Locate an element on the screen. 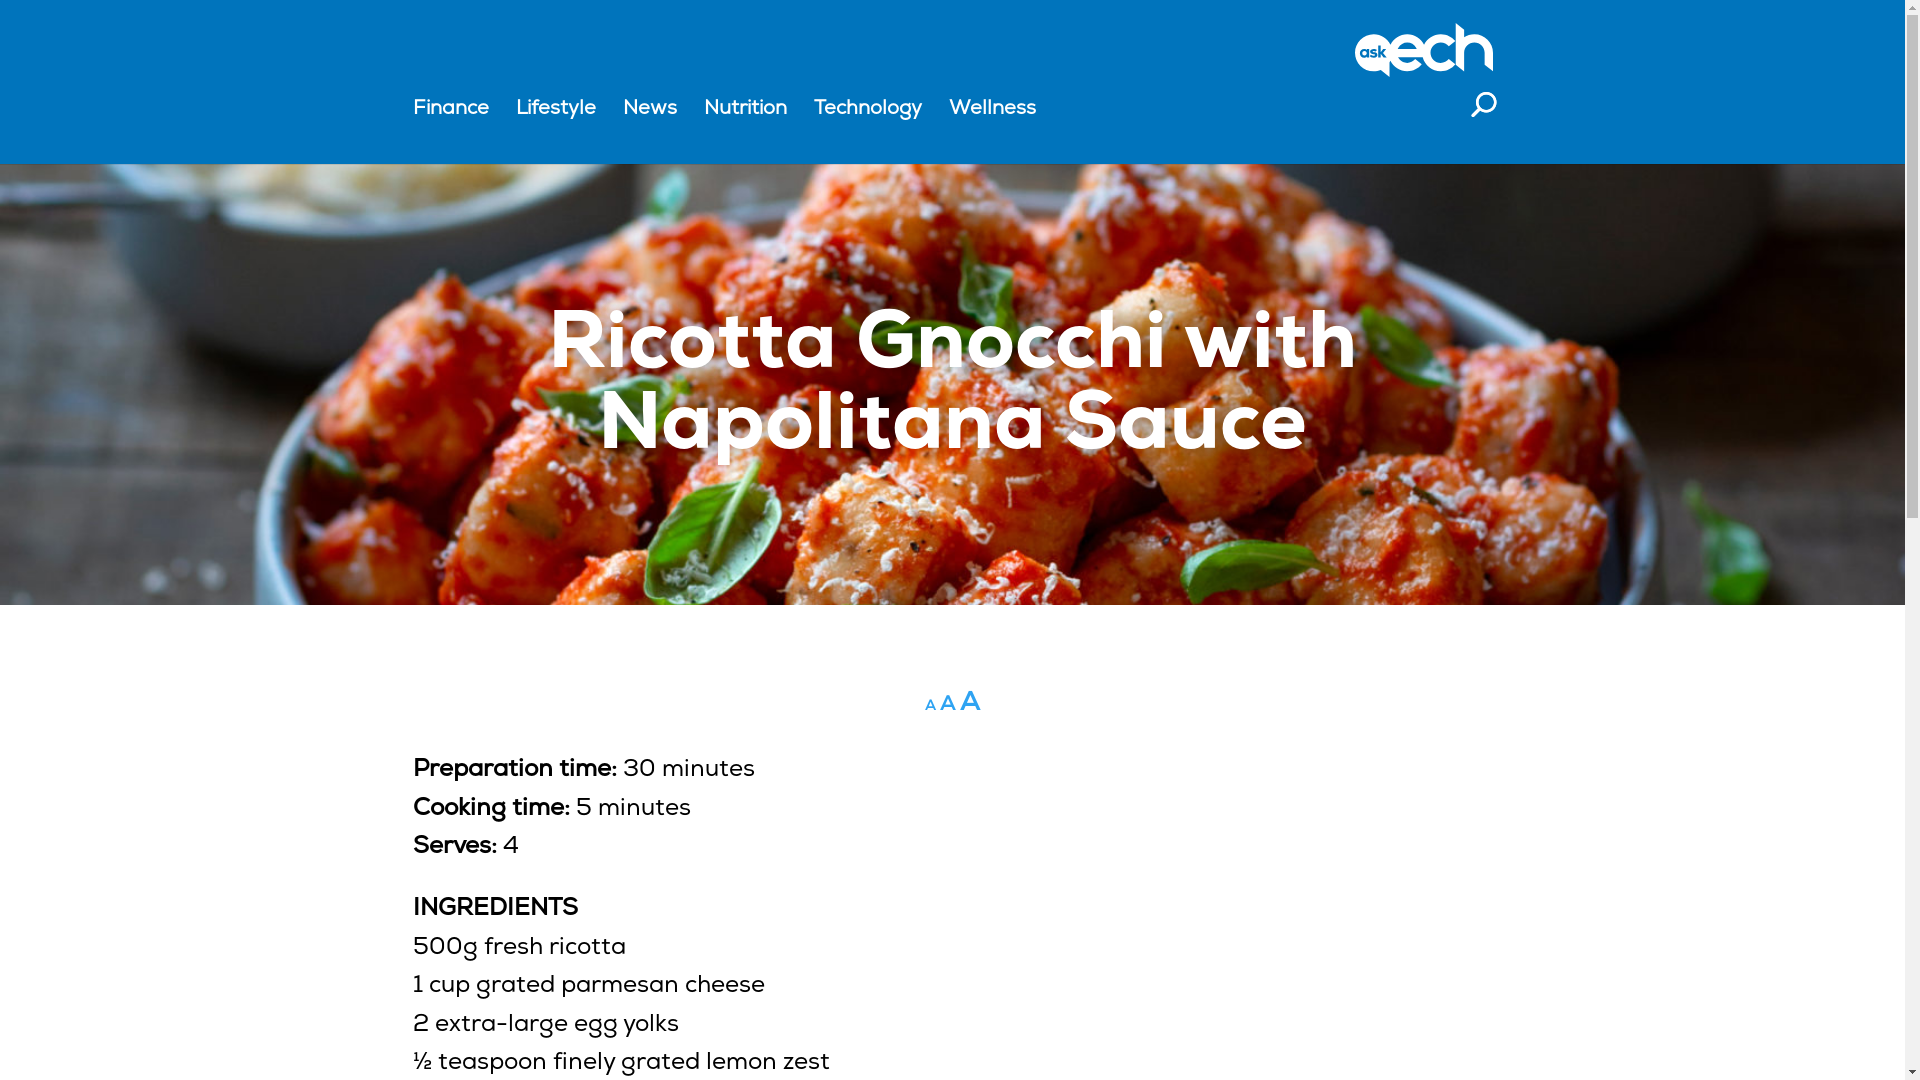 This screenshot has height=1080, width=1920. A
Reset font size. is located at coordinates (948, 703).